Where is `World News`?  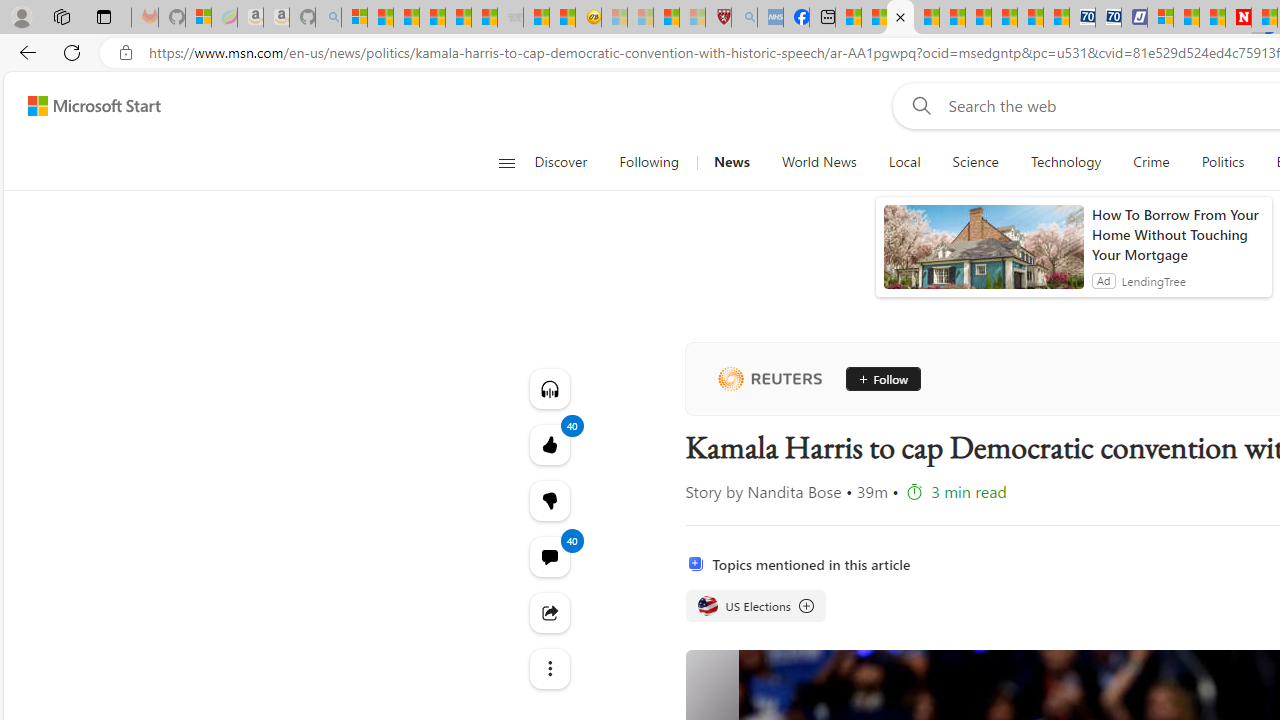
World News is located at coordinates (818, 162).